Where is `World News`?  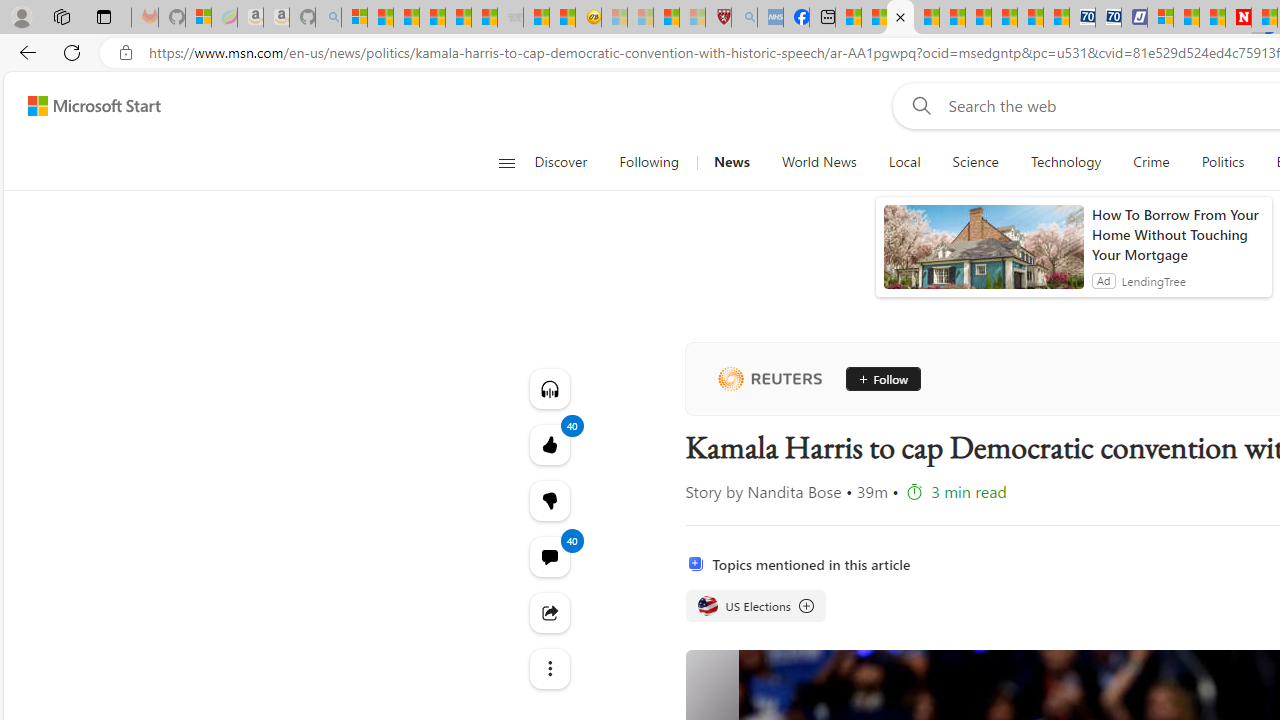
World News is located at coordinates (818, 162).